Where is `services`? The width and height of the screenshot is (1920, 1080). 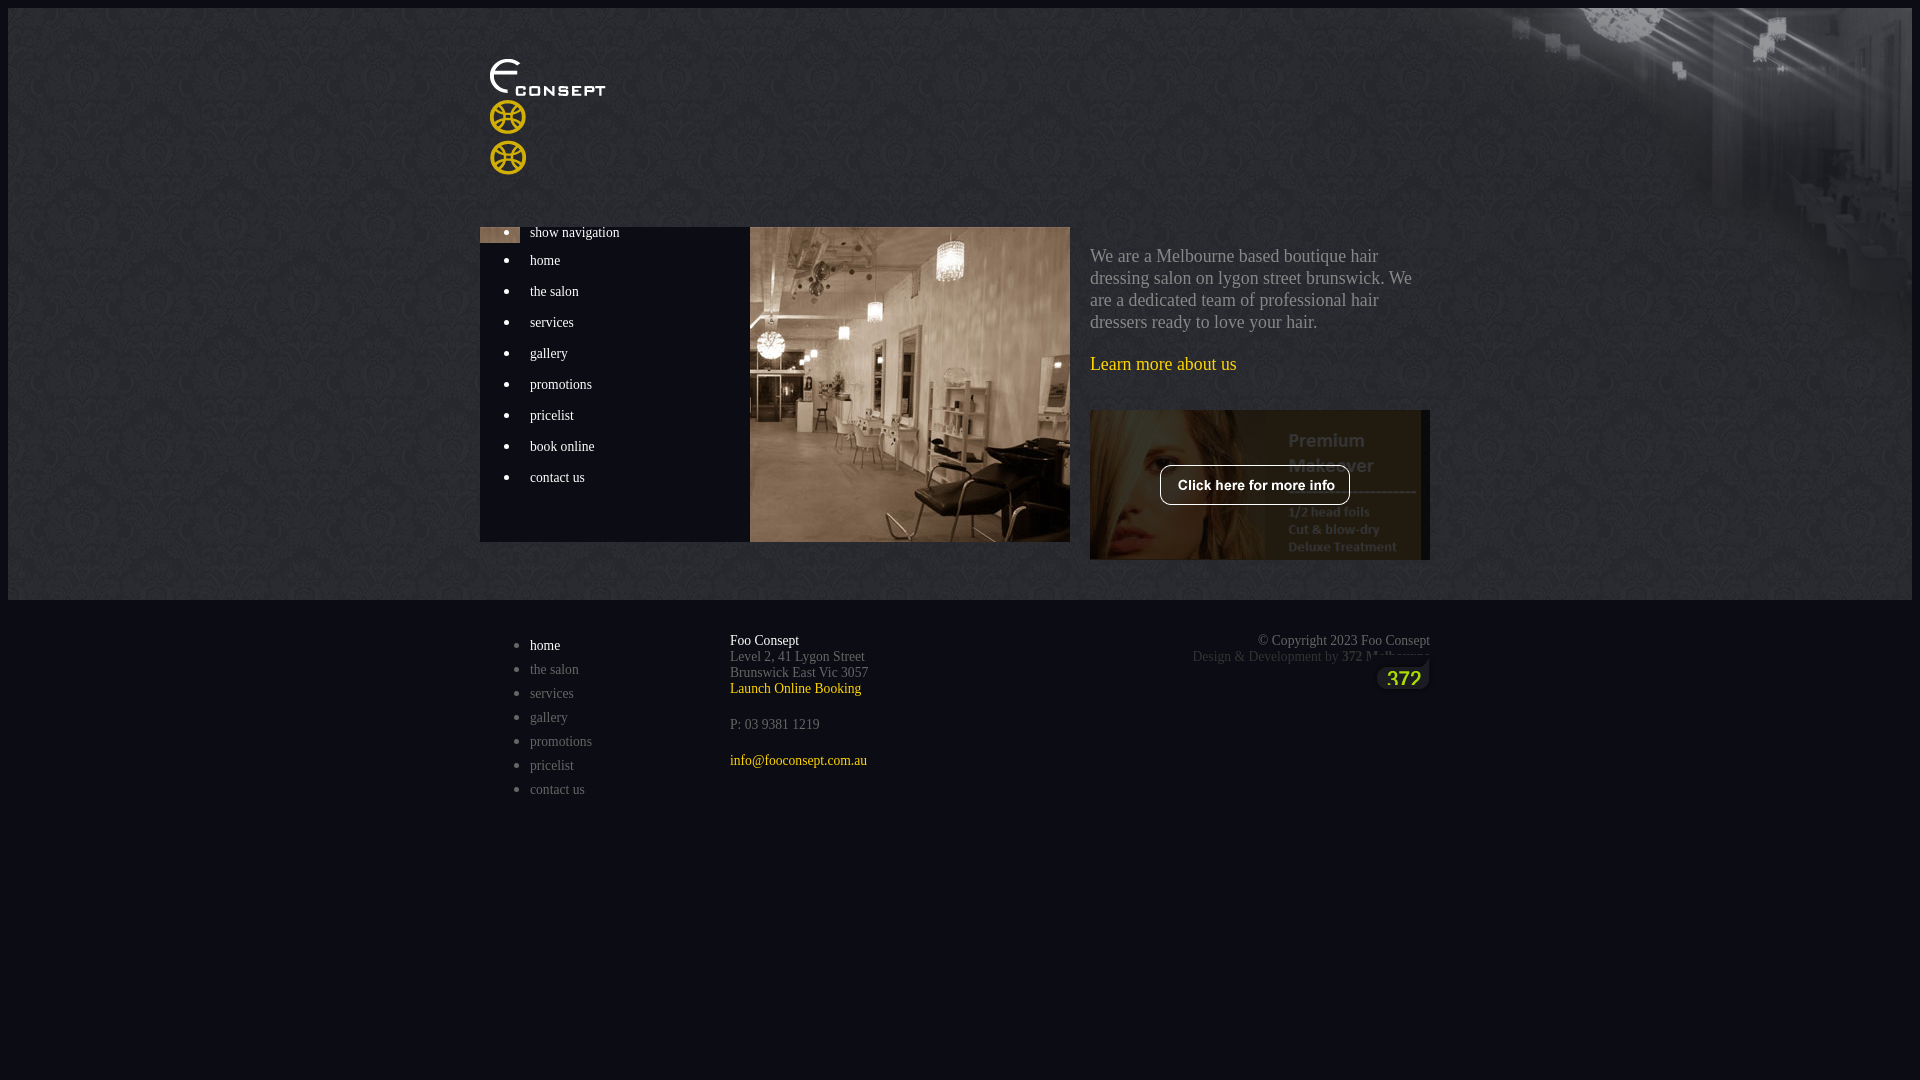 services is located at coordinates (552, 694).